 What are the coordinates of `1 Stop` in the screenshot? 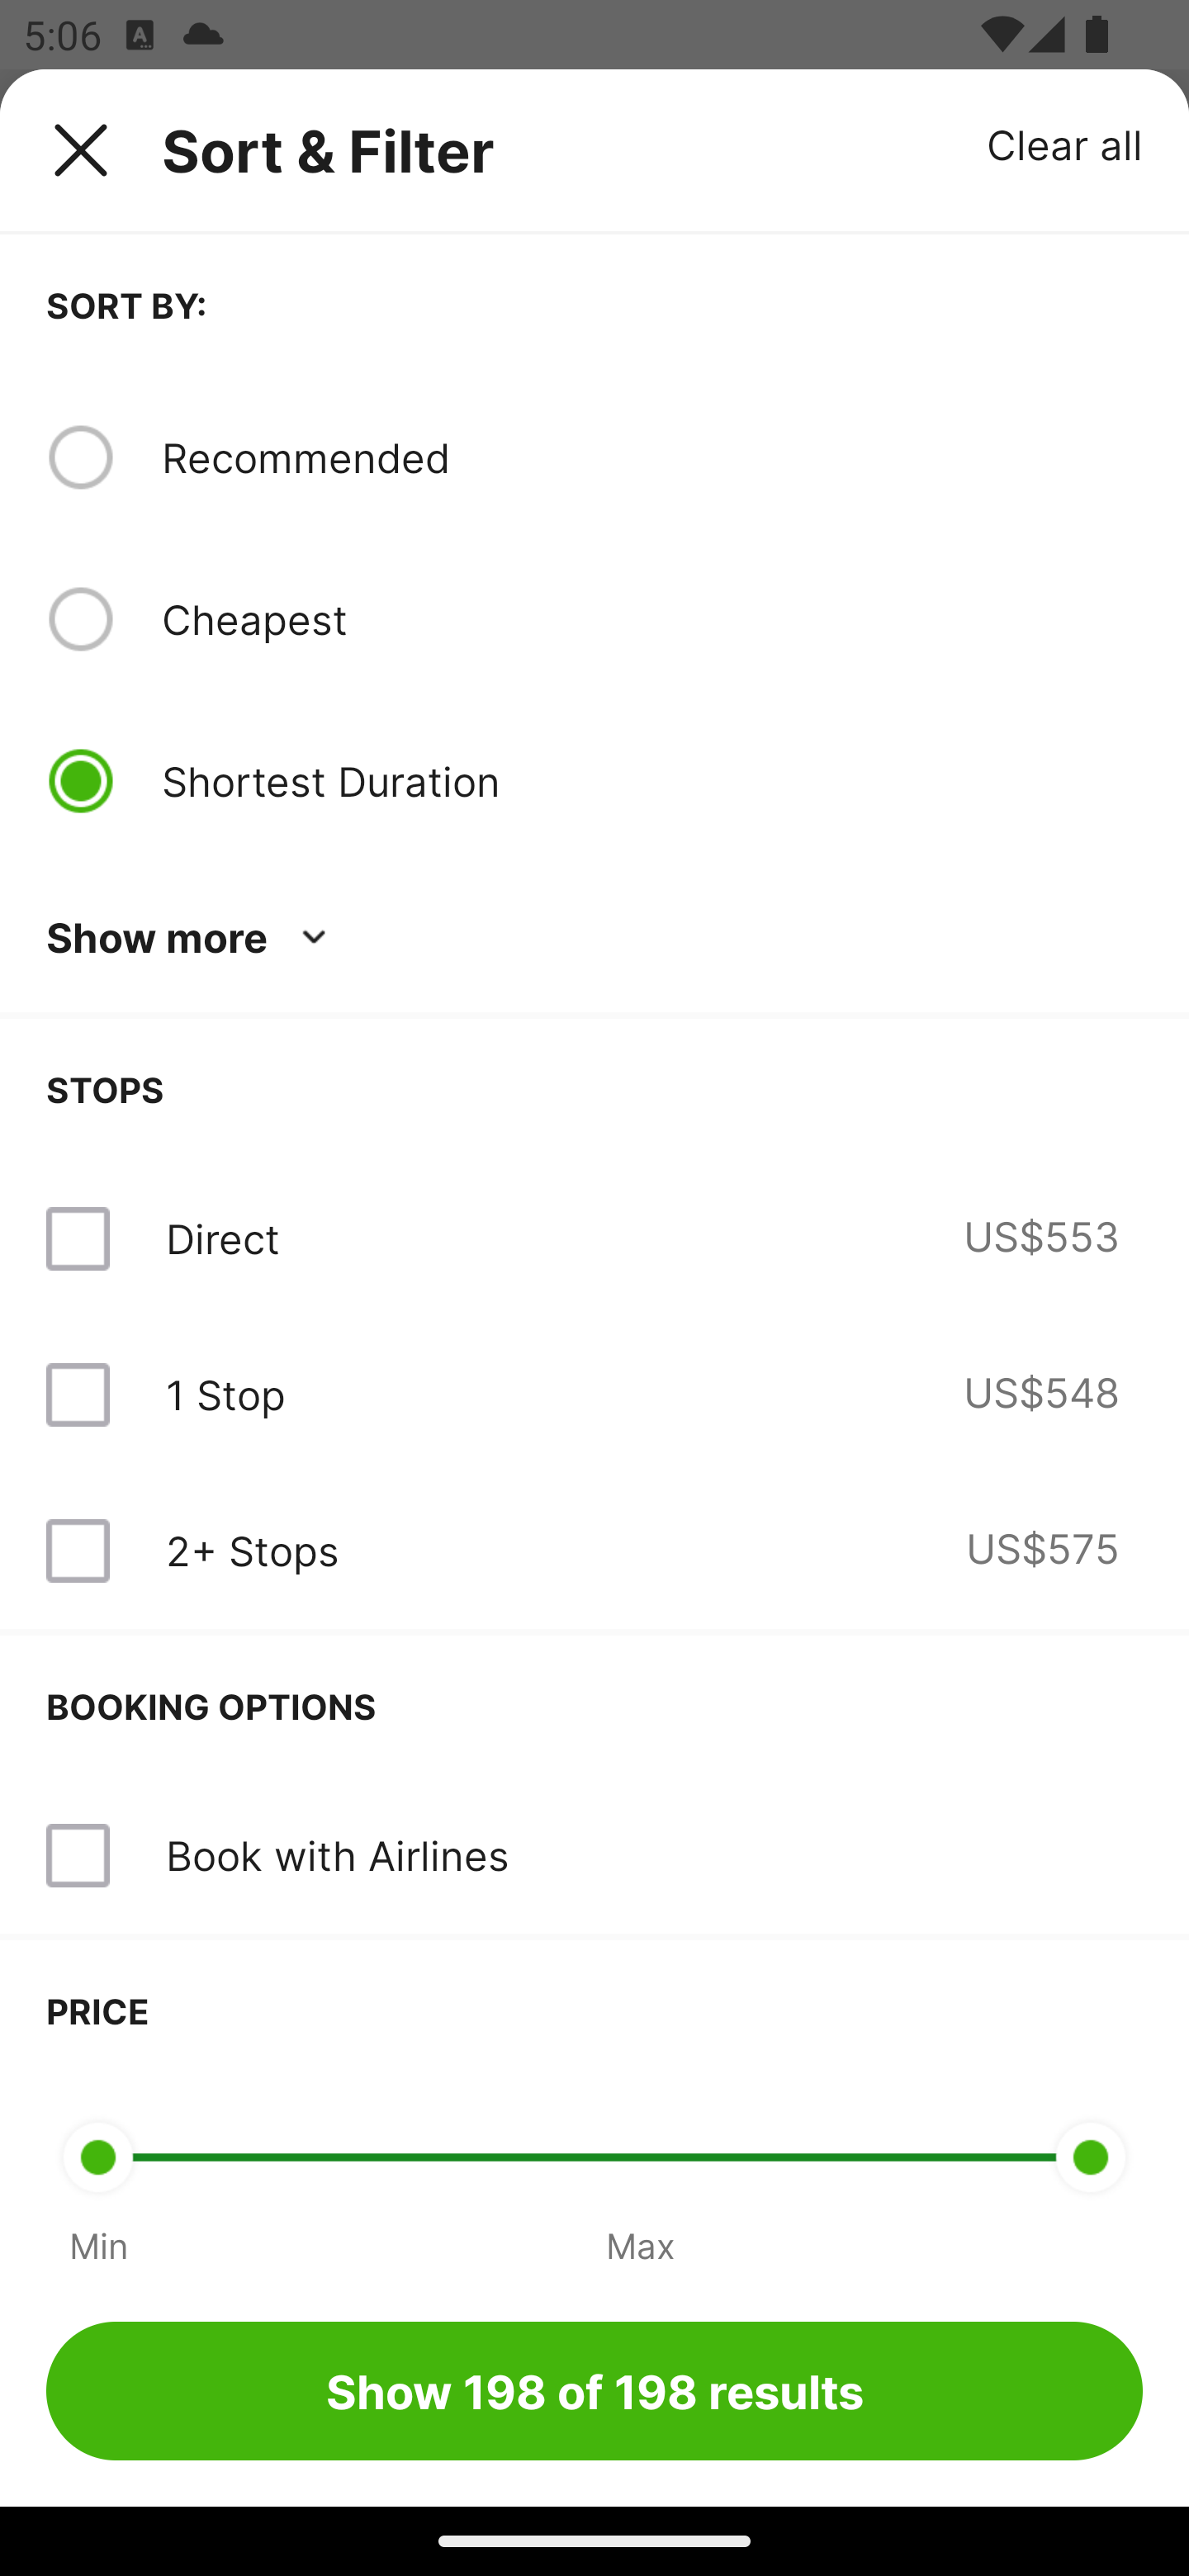 It's located at (225, 1395).